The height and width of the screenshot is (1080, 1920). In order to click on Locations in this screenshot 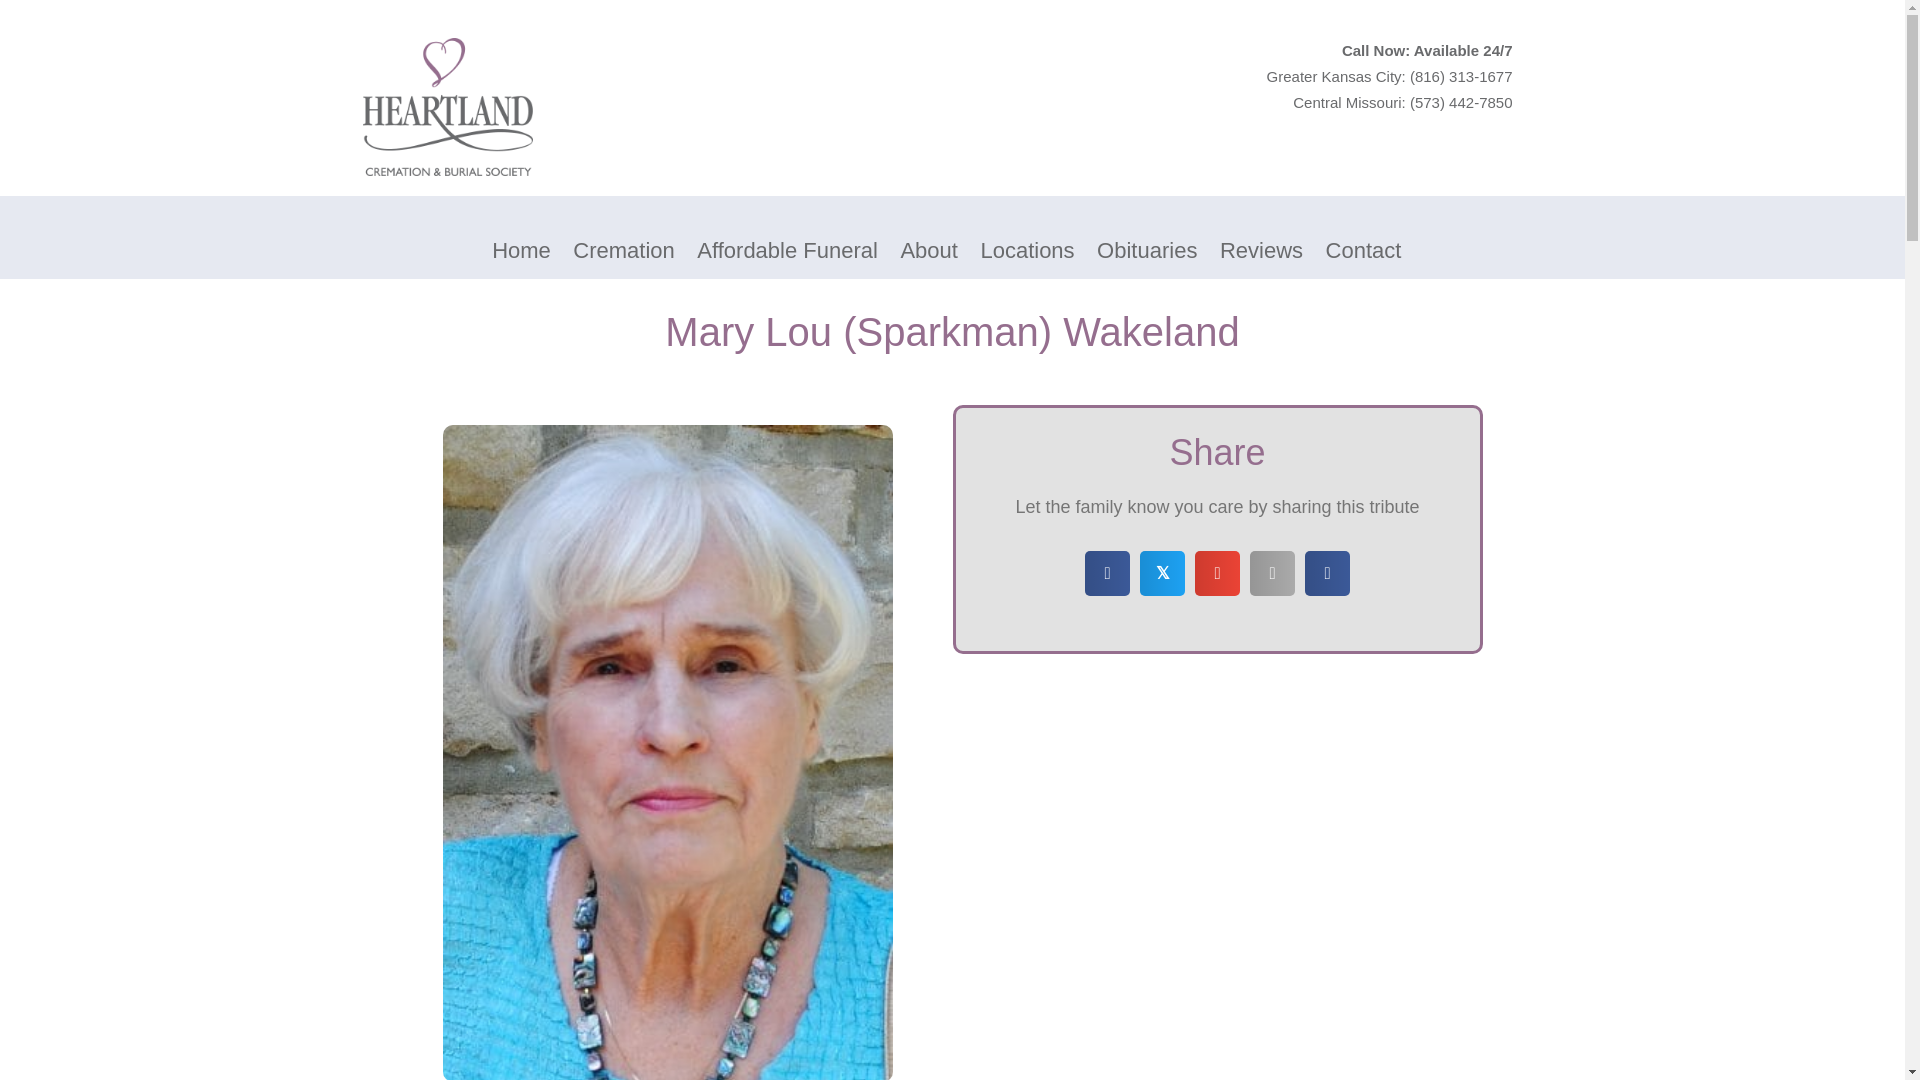, I will do `click(1027, 250)`.